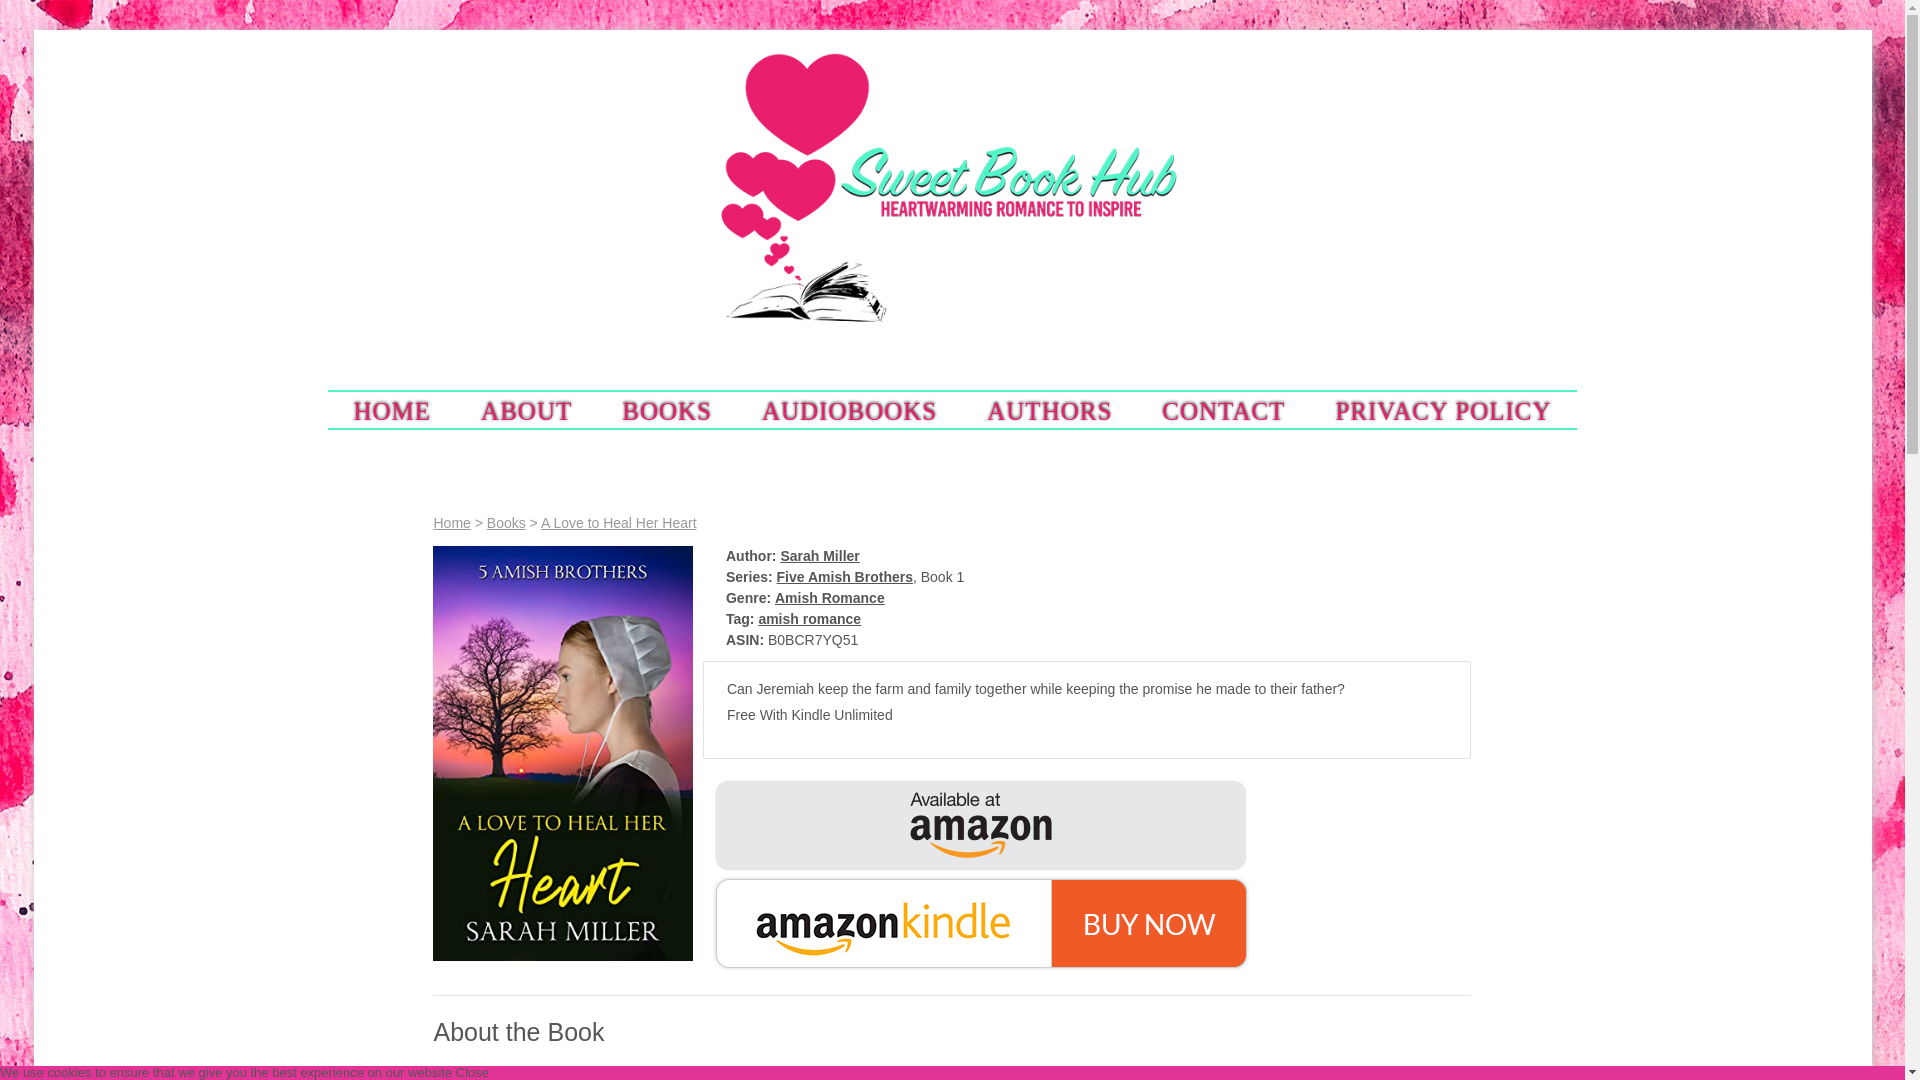 The width and height of the screenshot is (1920, 1080). What do you see at coordinates (1222, 409) in the screenshot?
I see `CONTACT` at bounding box center [1222, 409].